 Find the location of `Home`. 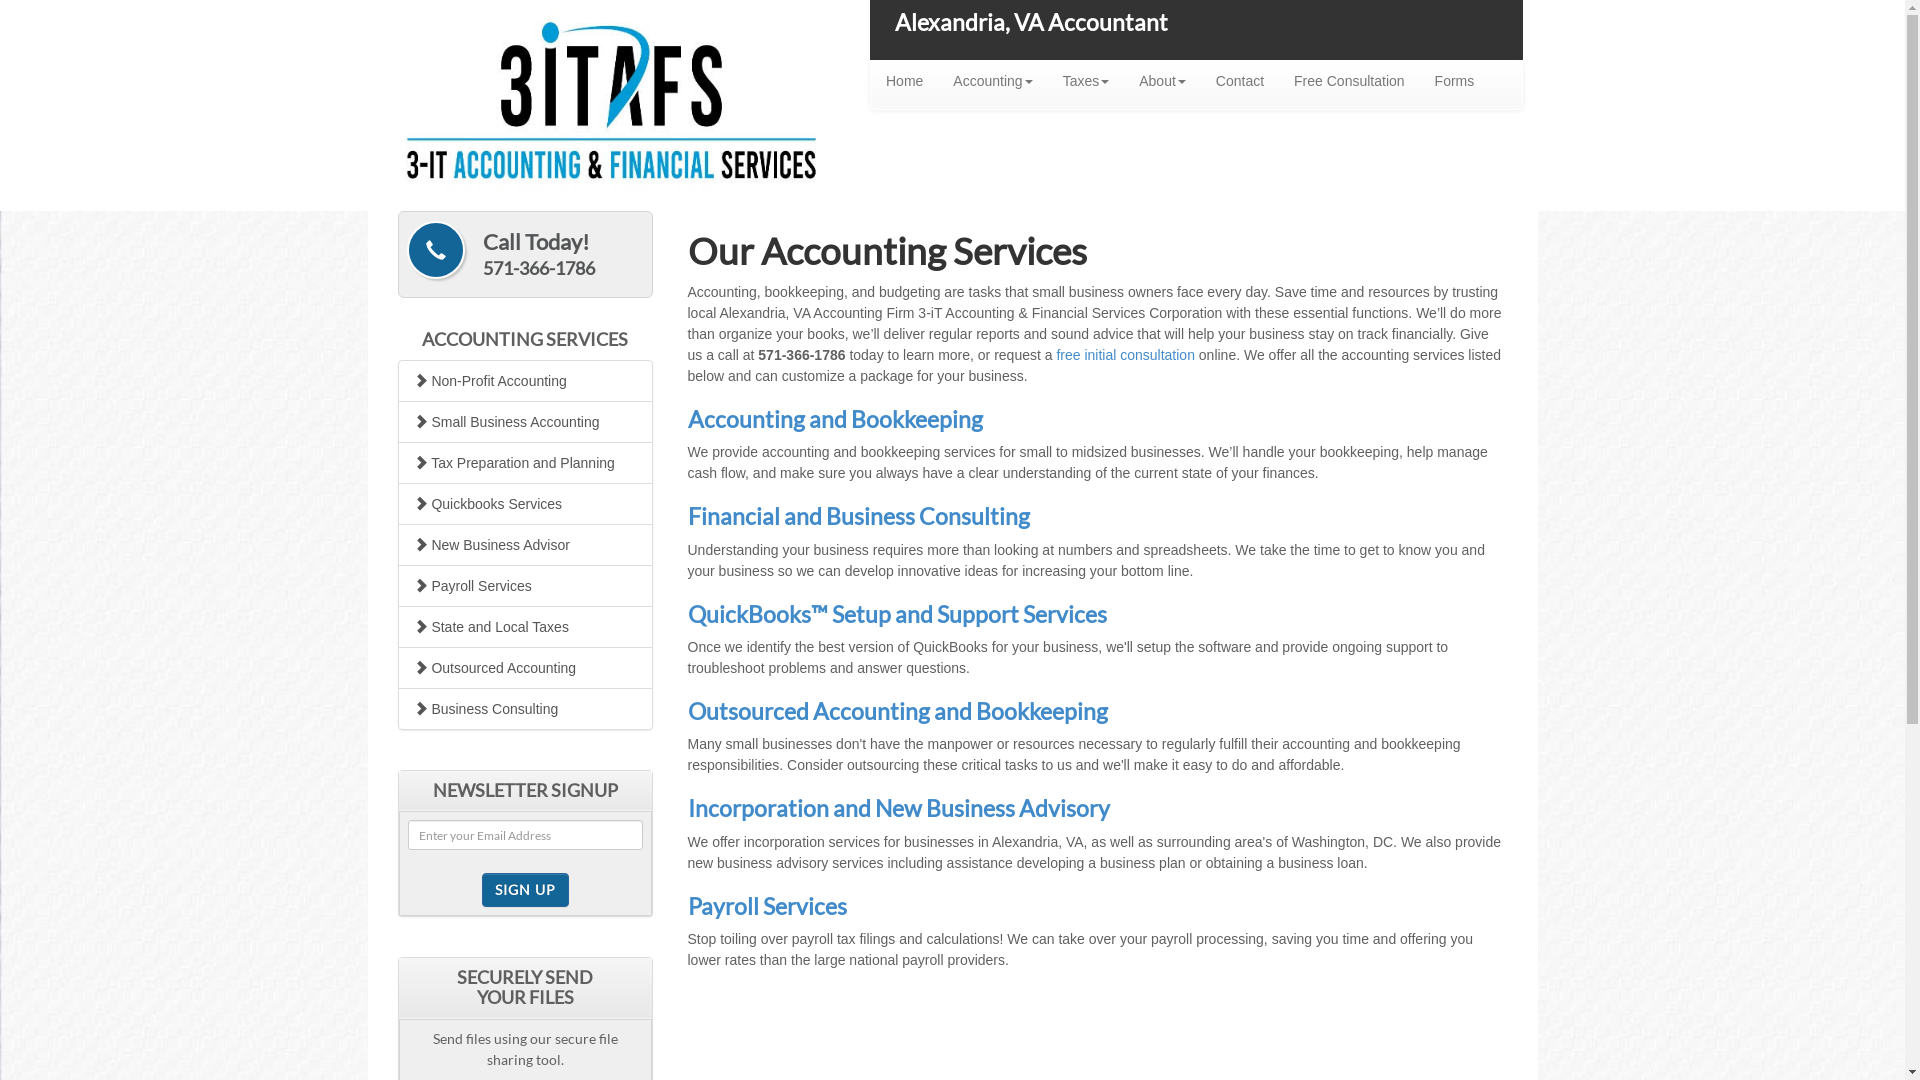

Home is located at coordinates (904, 81).